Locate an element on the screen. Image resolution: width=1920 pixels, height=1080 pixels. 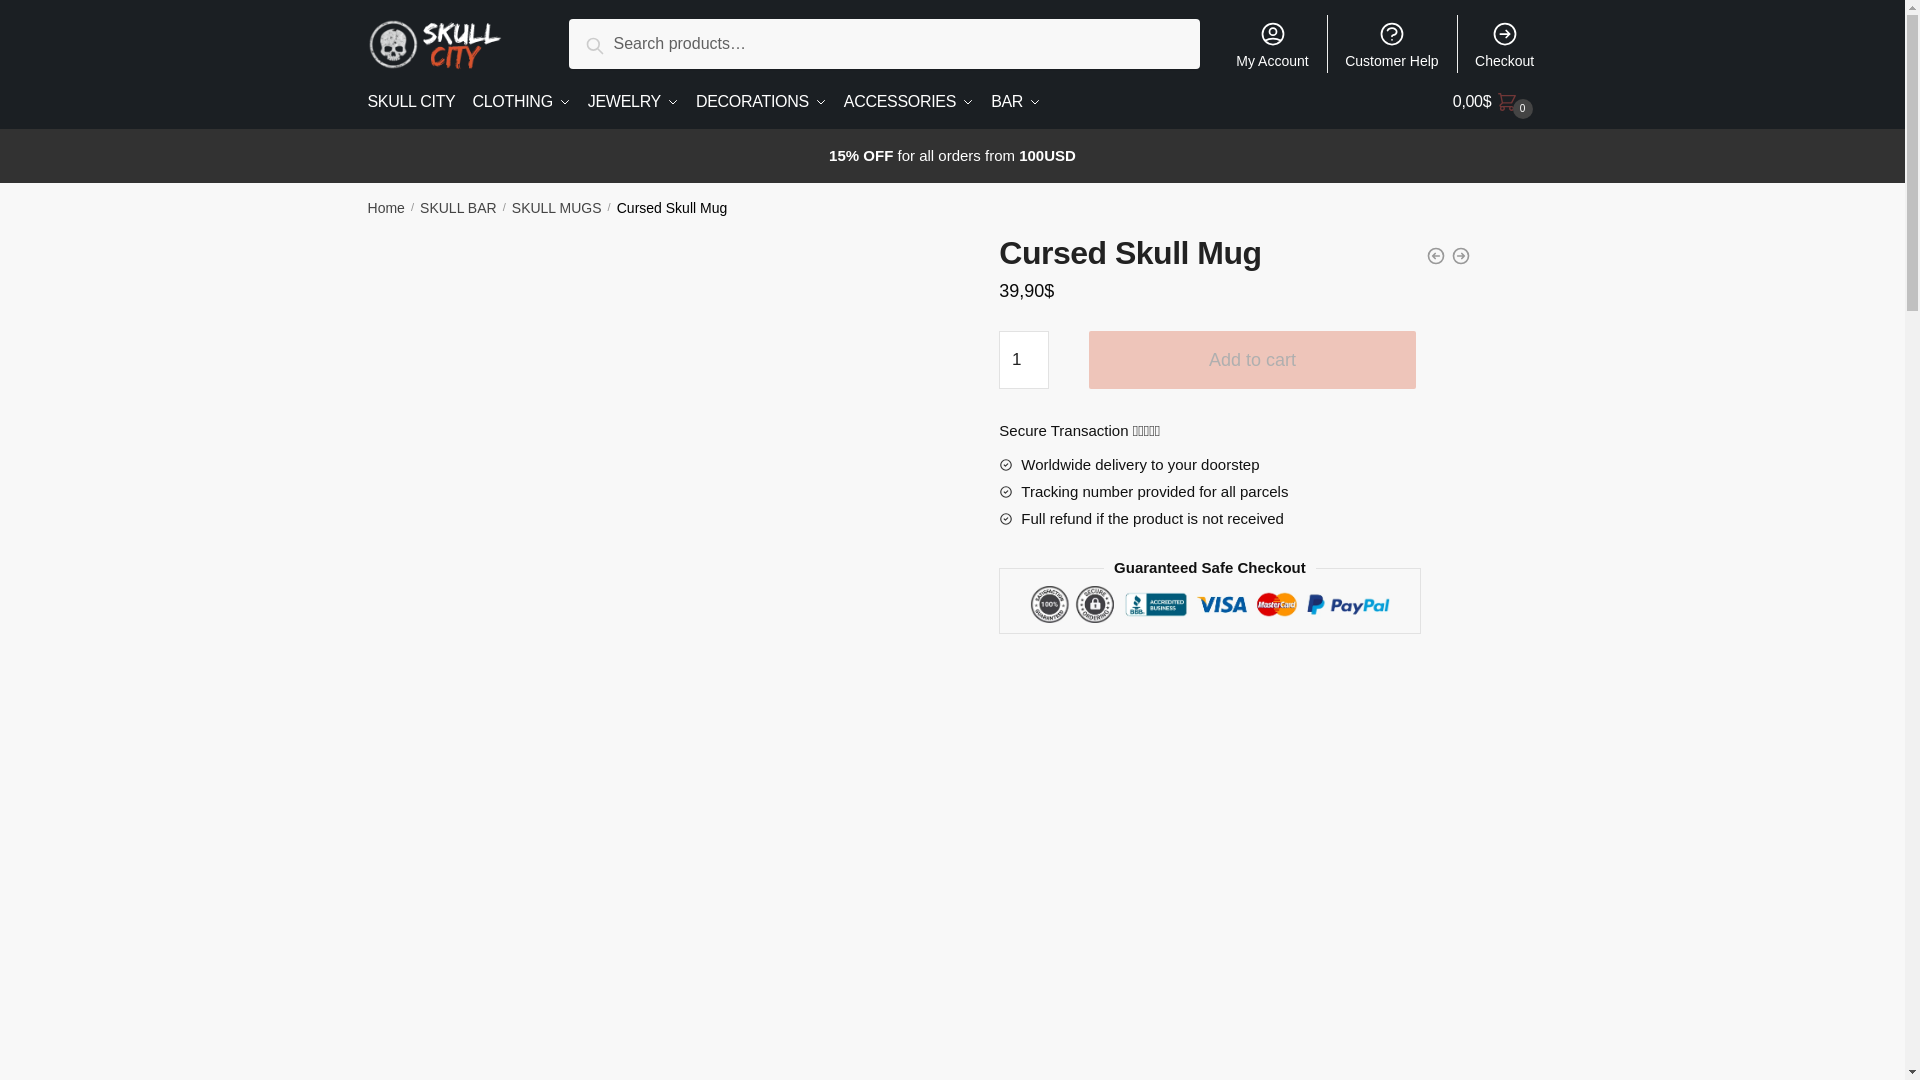
View your shopping cart is located at coordinates (1495, 101).